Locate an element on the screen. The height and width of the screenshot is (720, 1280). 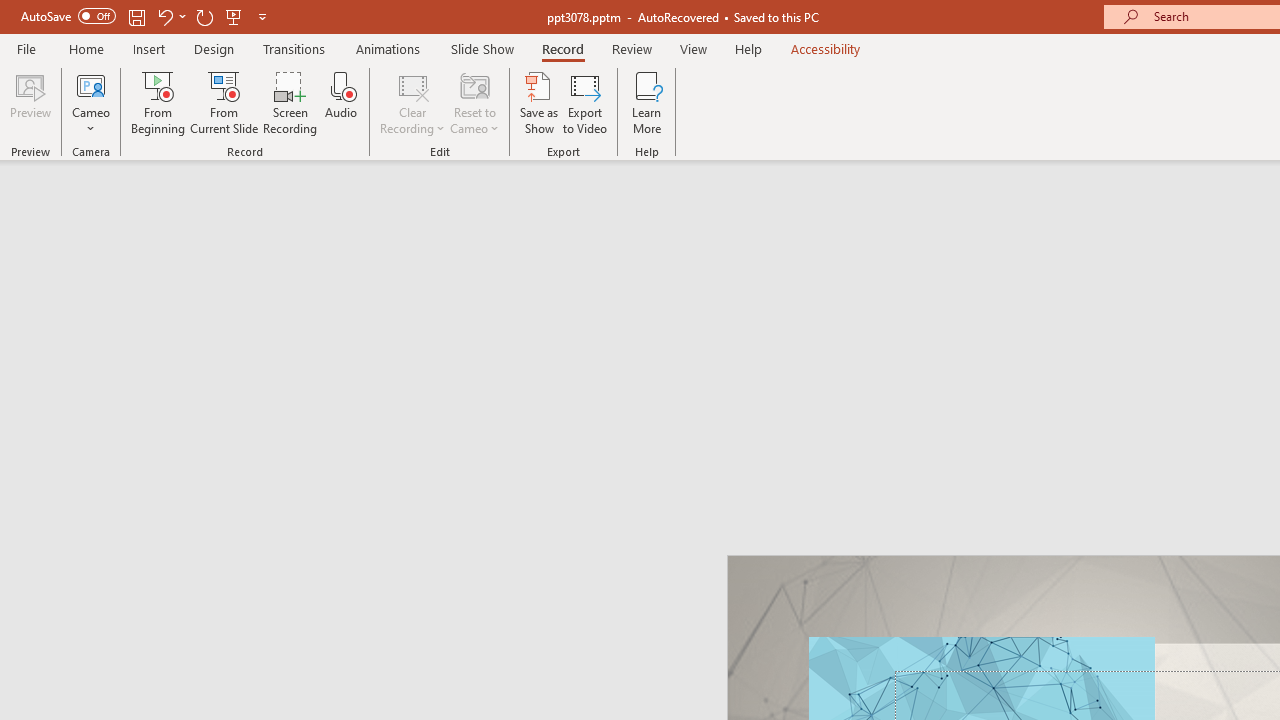
Cameo is located at coordinates (91, 84).